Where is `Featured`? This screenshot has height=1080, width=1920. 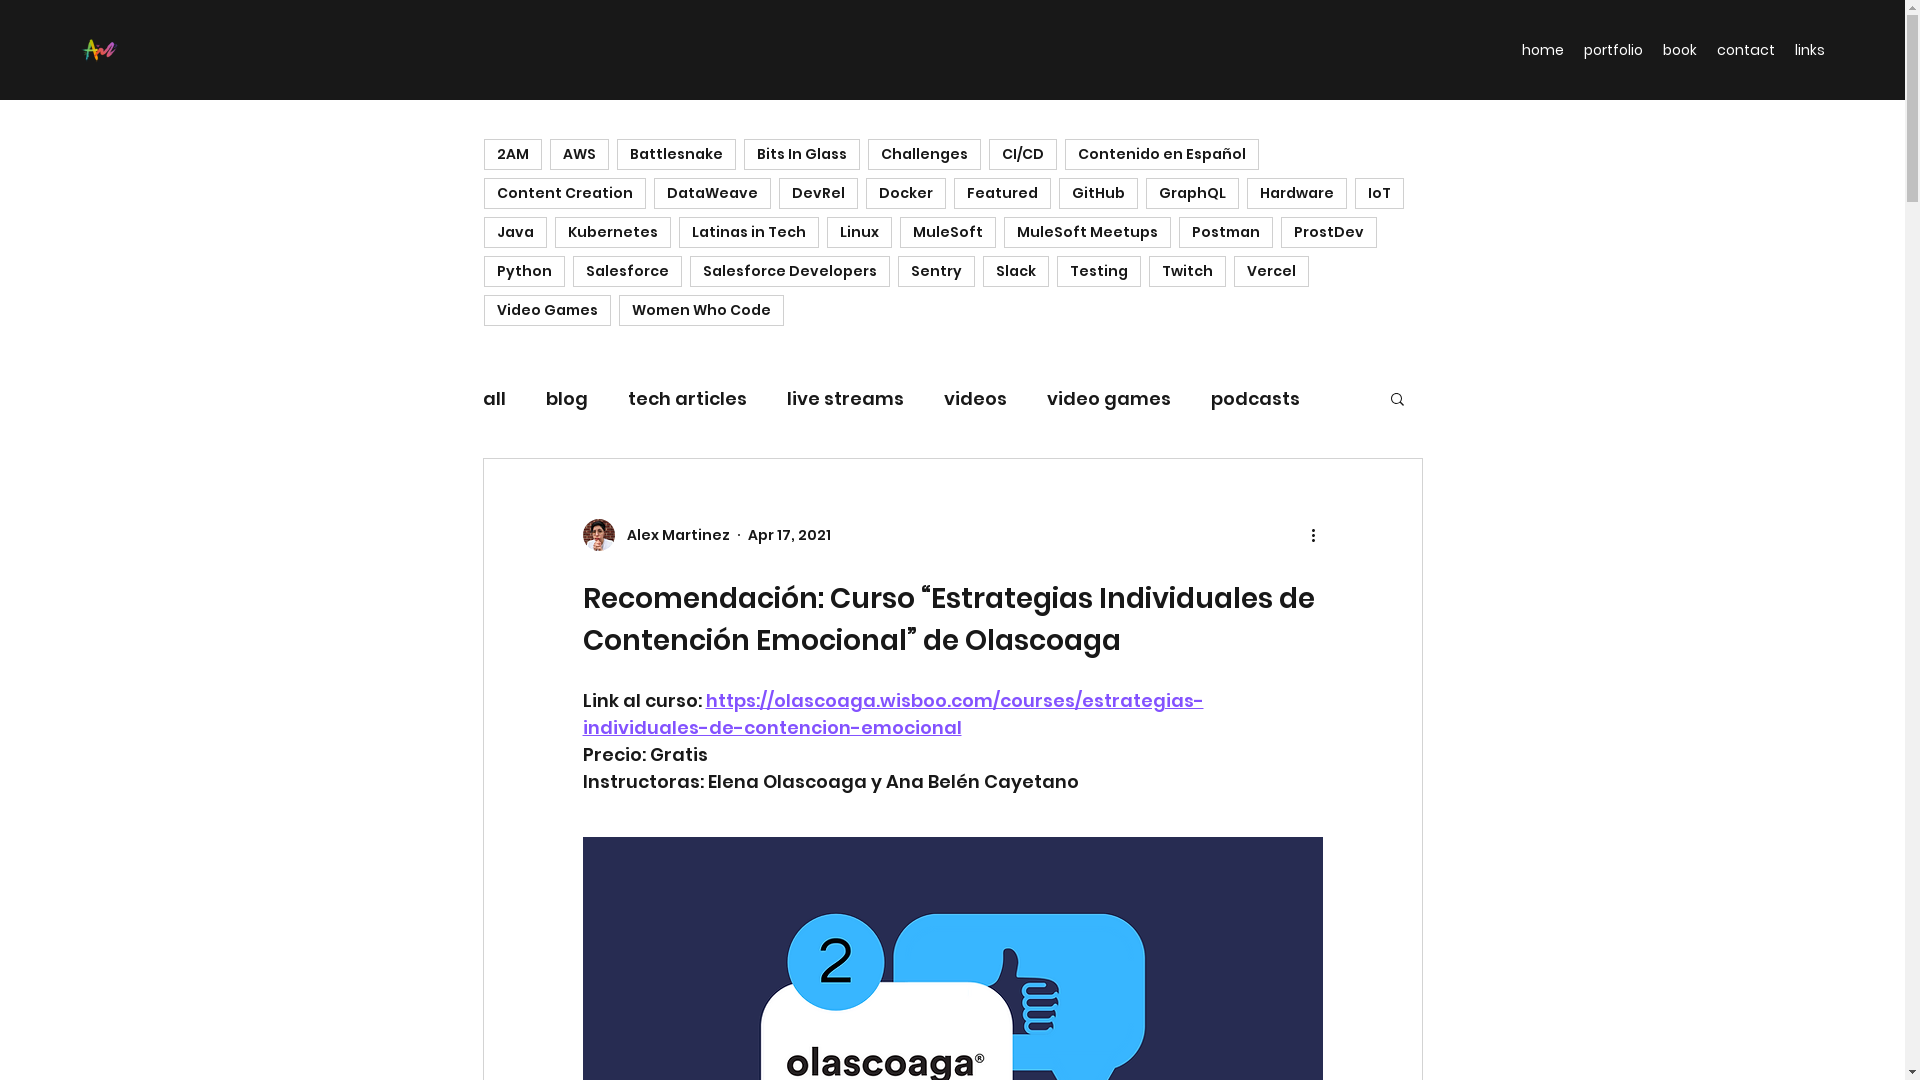
Featured is located at coordinates (1002, 194).